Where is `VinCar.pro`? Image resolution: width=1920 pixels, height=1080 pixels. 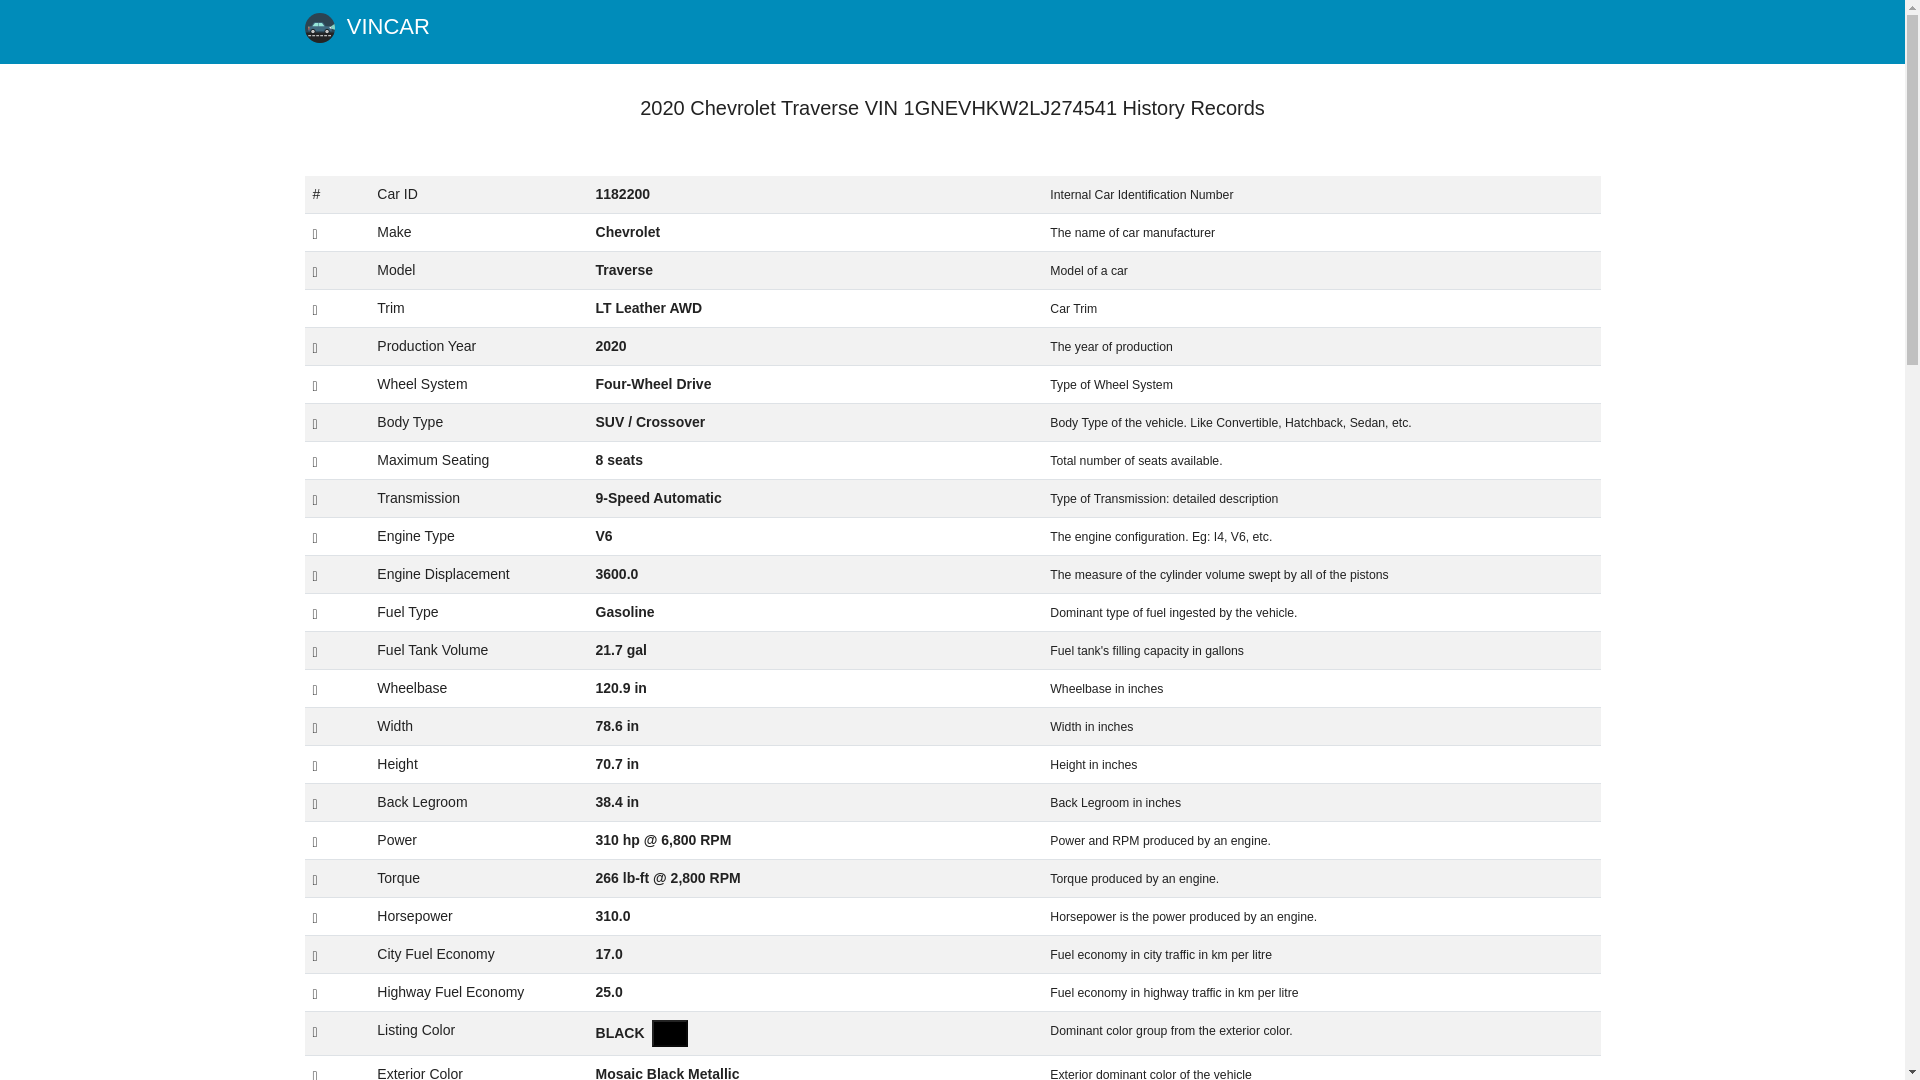
VinCar.pro is located at coordinates (366, 32).